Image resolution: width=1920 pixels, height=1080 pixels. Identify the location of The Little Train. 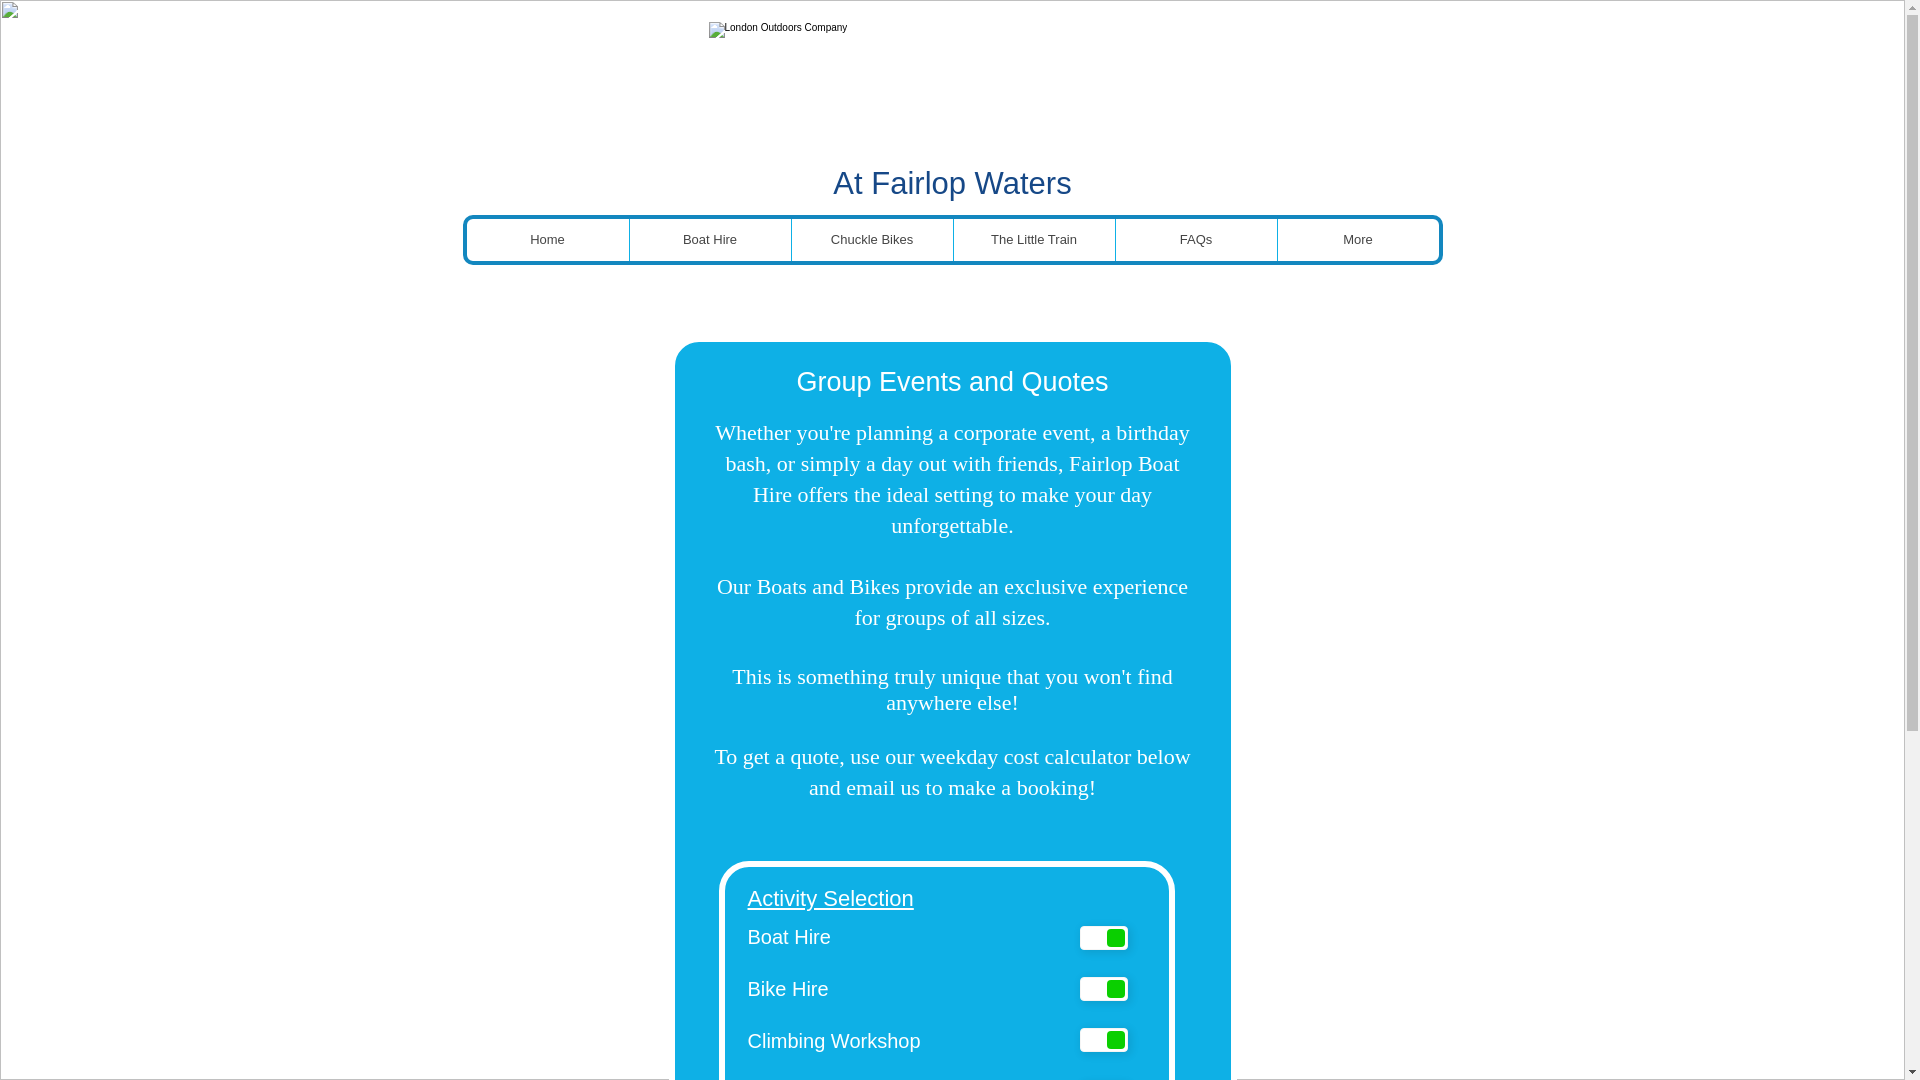
(1032, 240).